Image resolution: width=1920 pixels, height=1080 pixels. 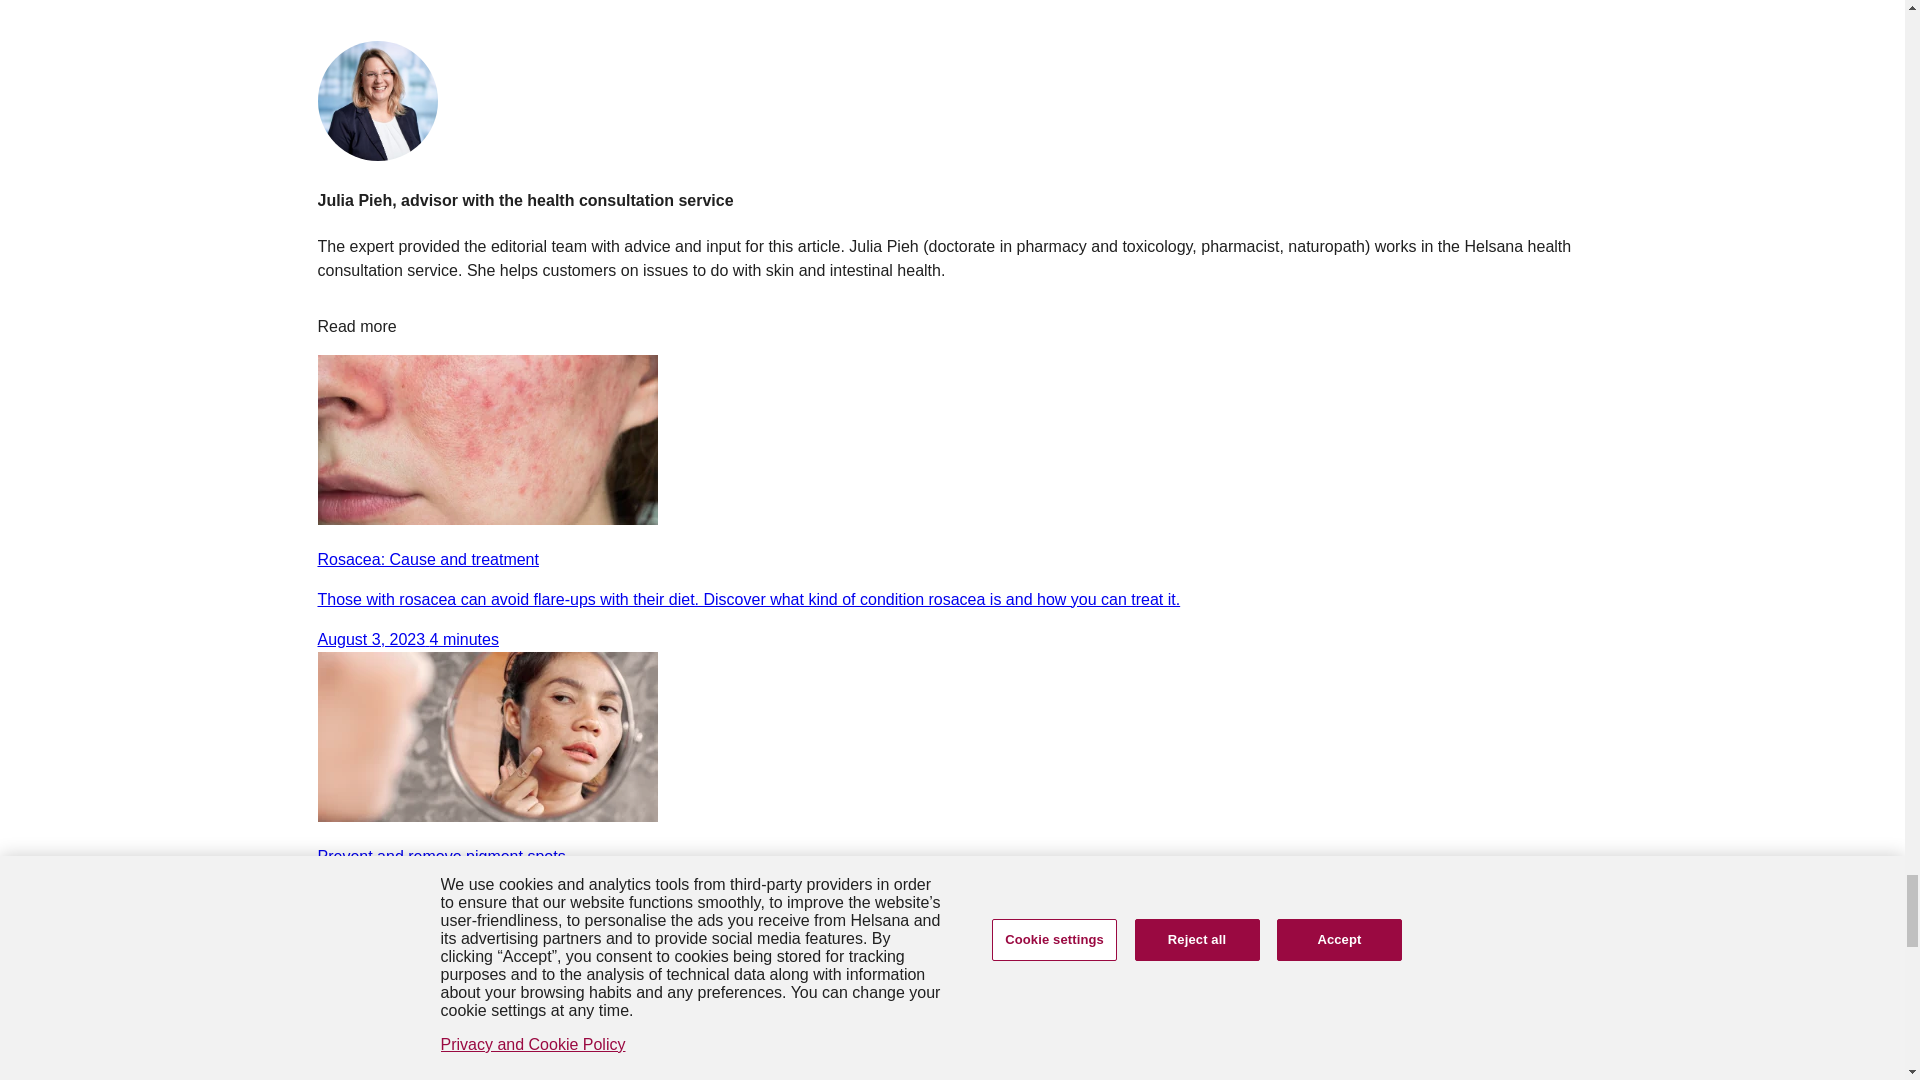 I want to click on Skin, so click(x=524, y=1034).